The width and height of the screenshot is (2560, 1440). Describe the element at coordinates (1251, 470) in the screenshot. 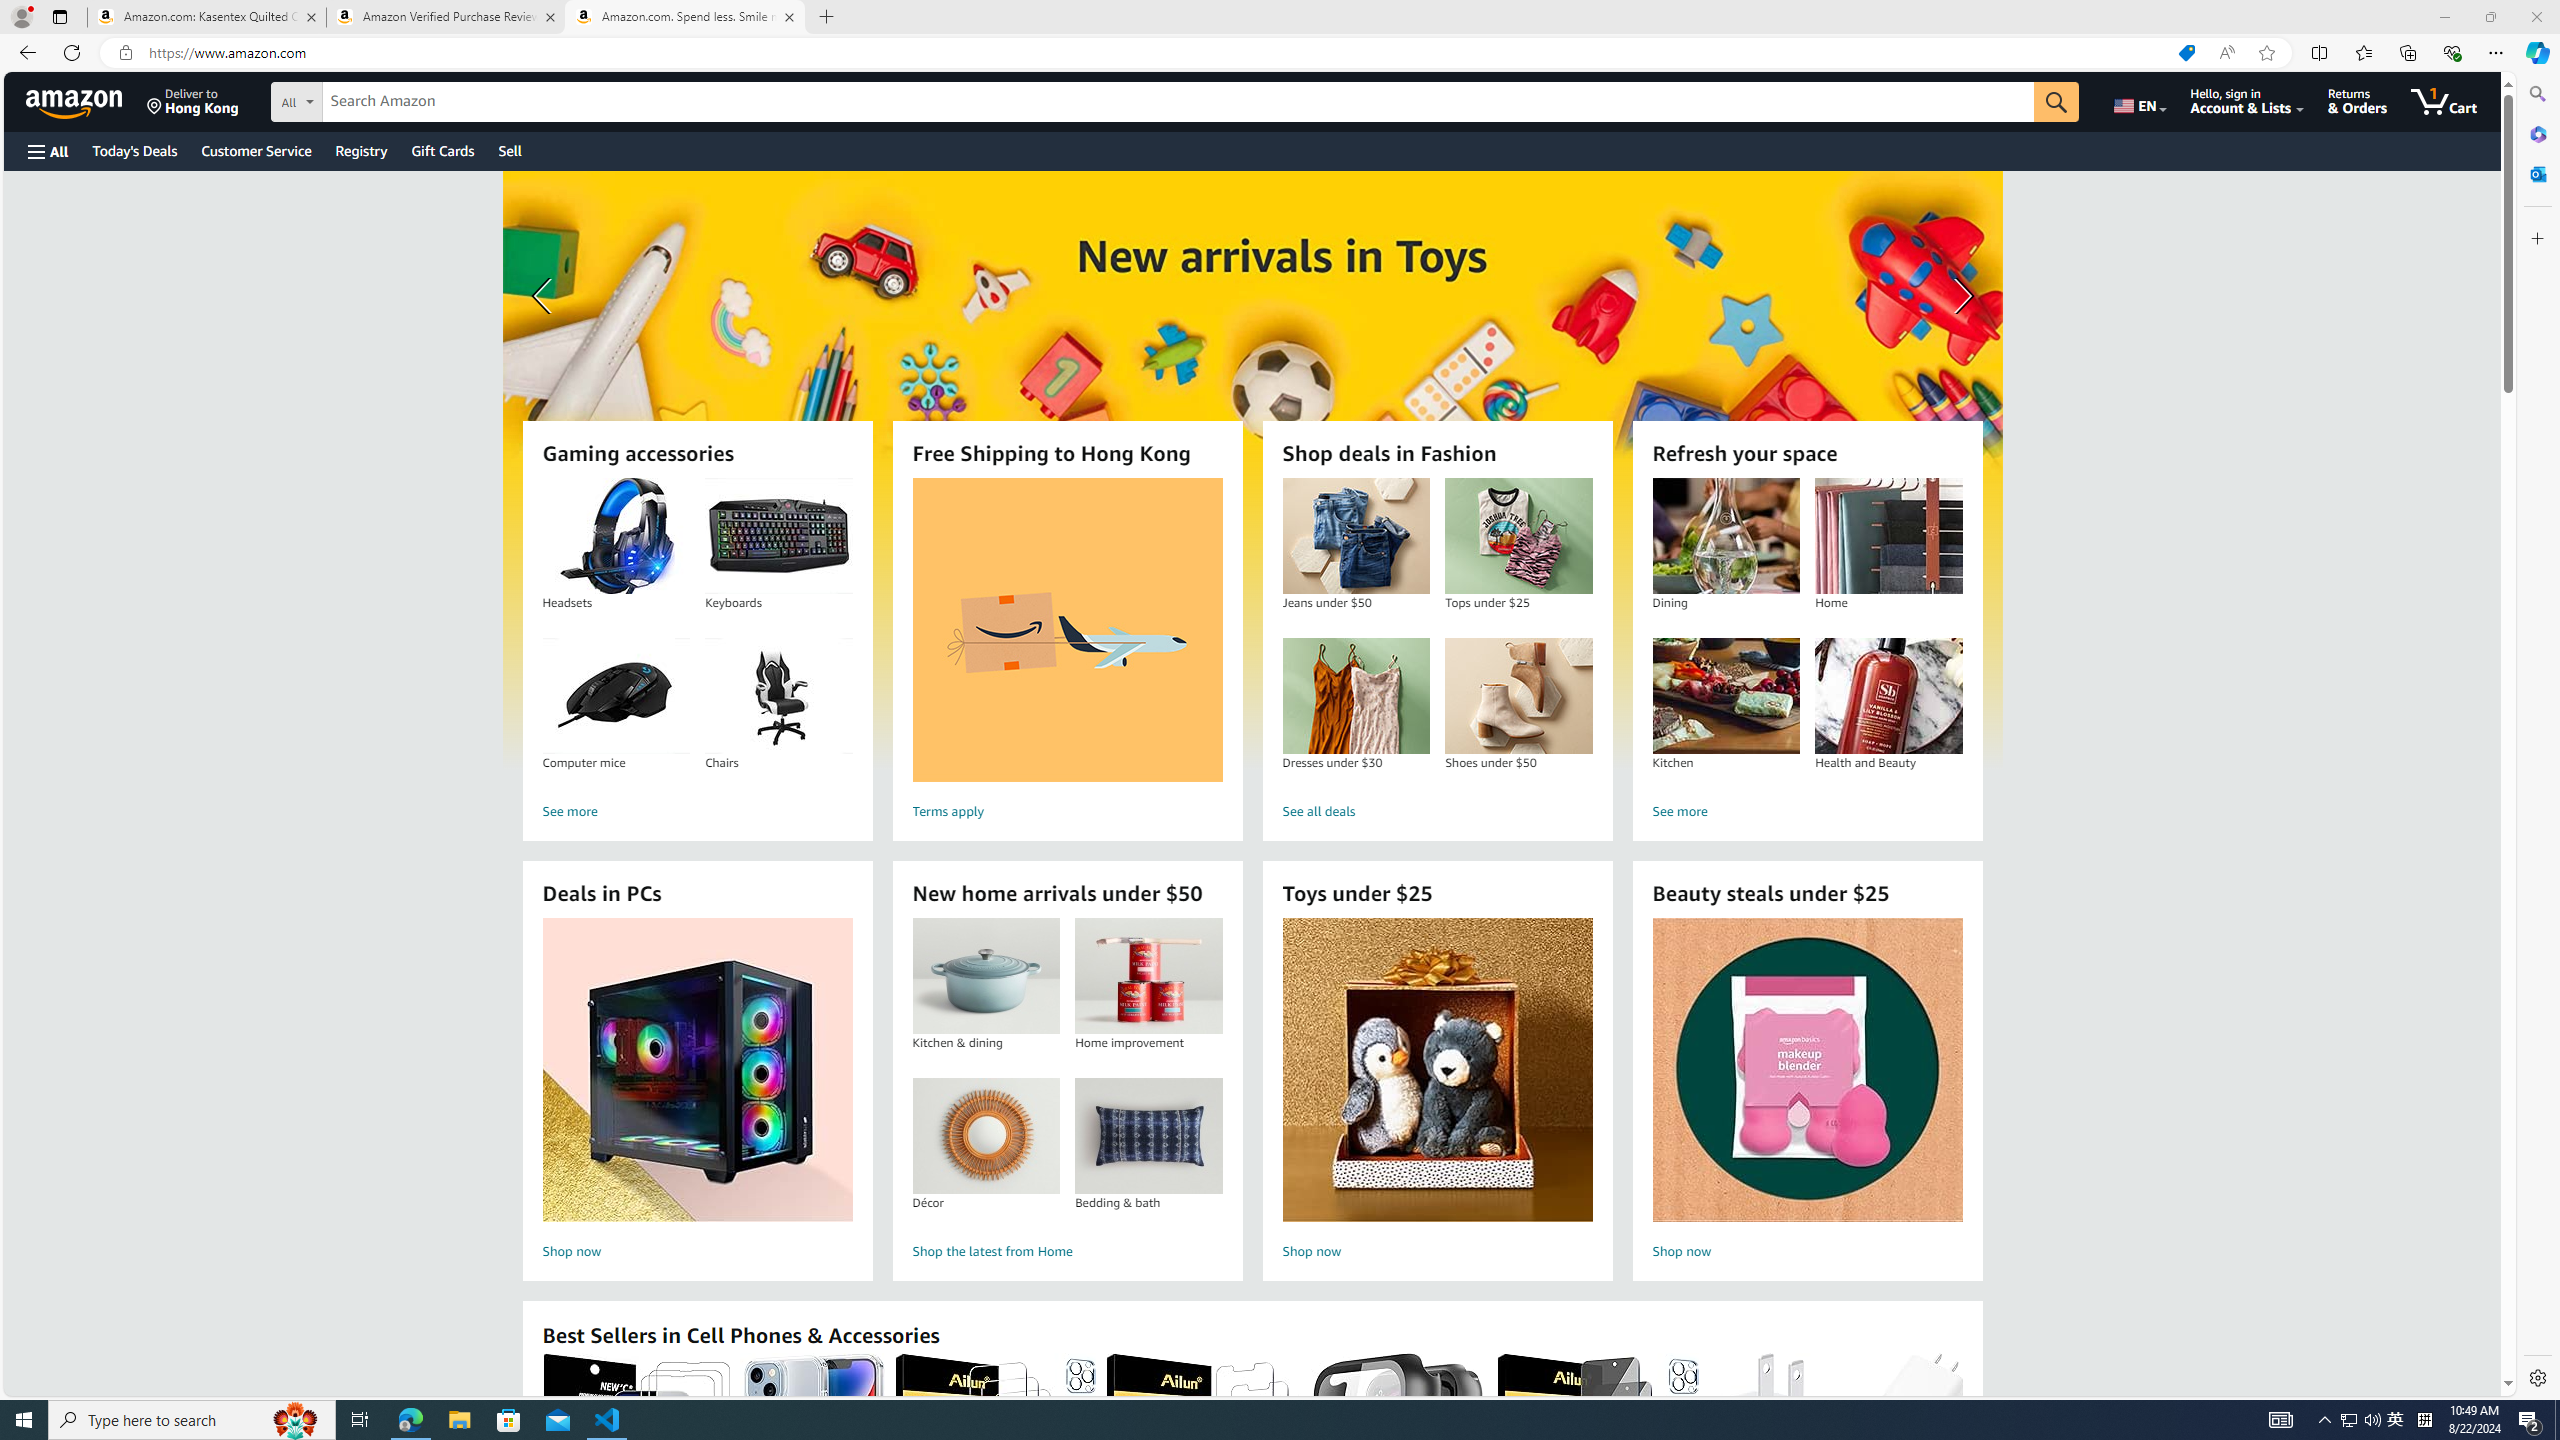

I see `Beauty` at that location.